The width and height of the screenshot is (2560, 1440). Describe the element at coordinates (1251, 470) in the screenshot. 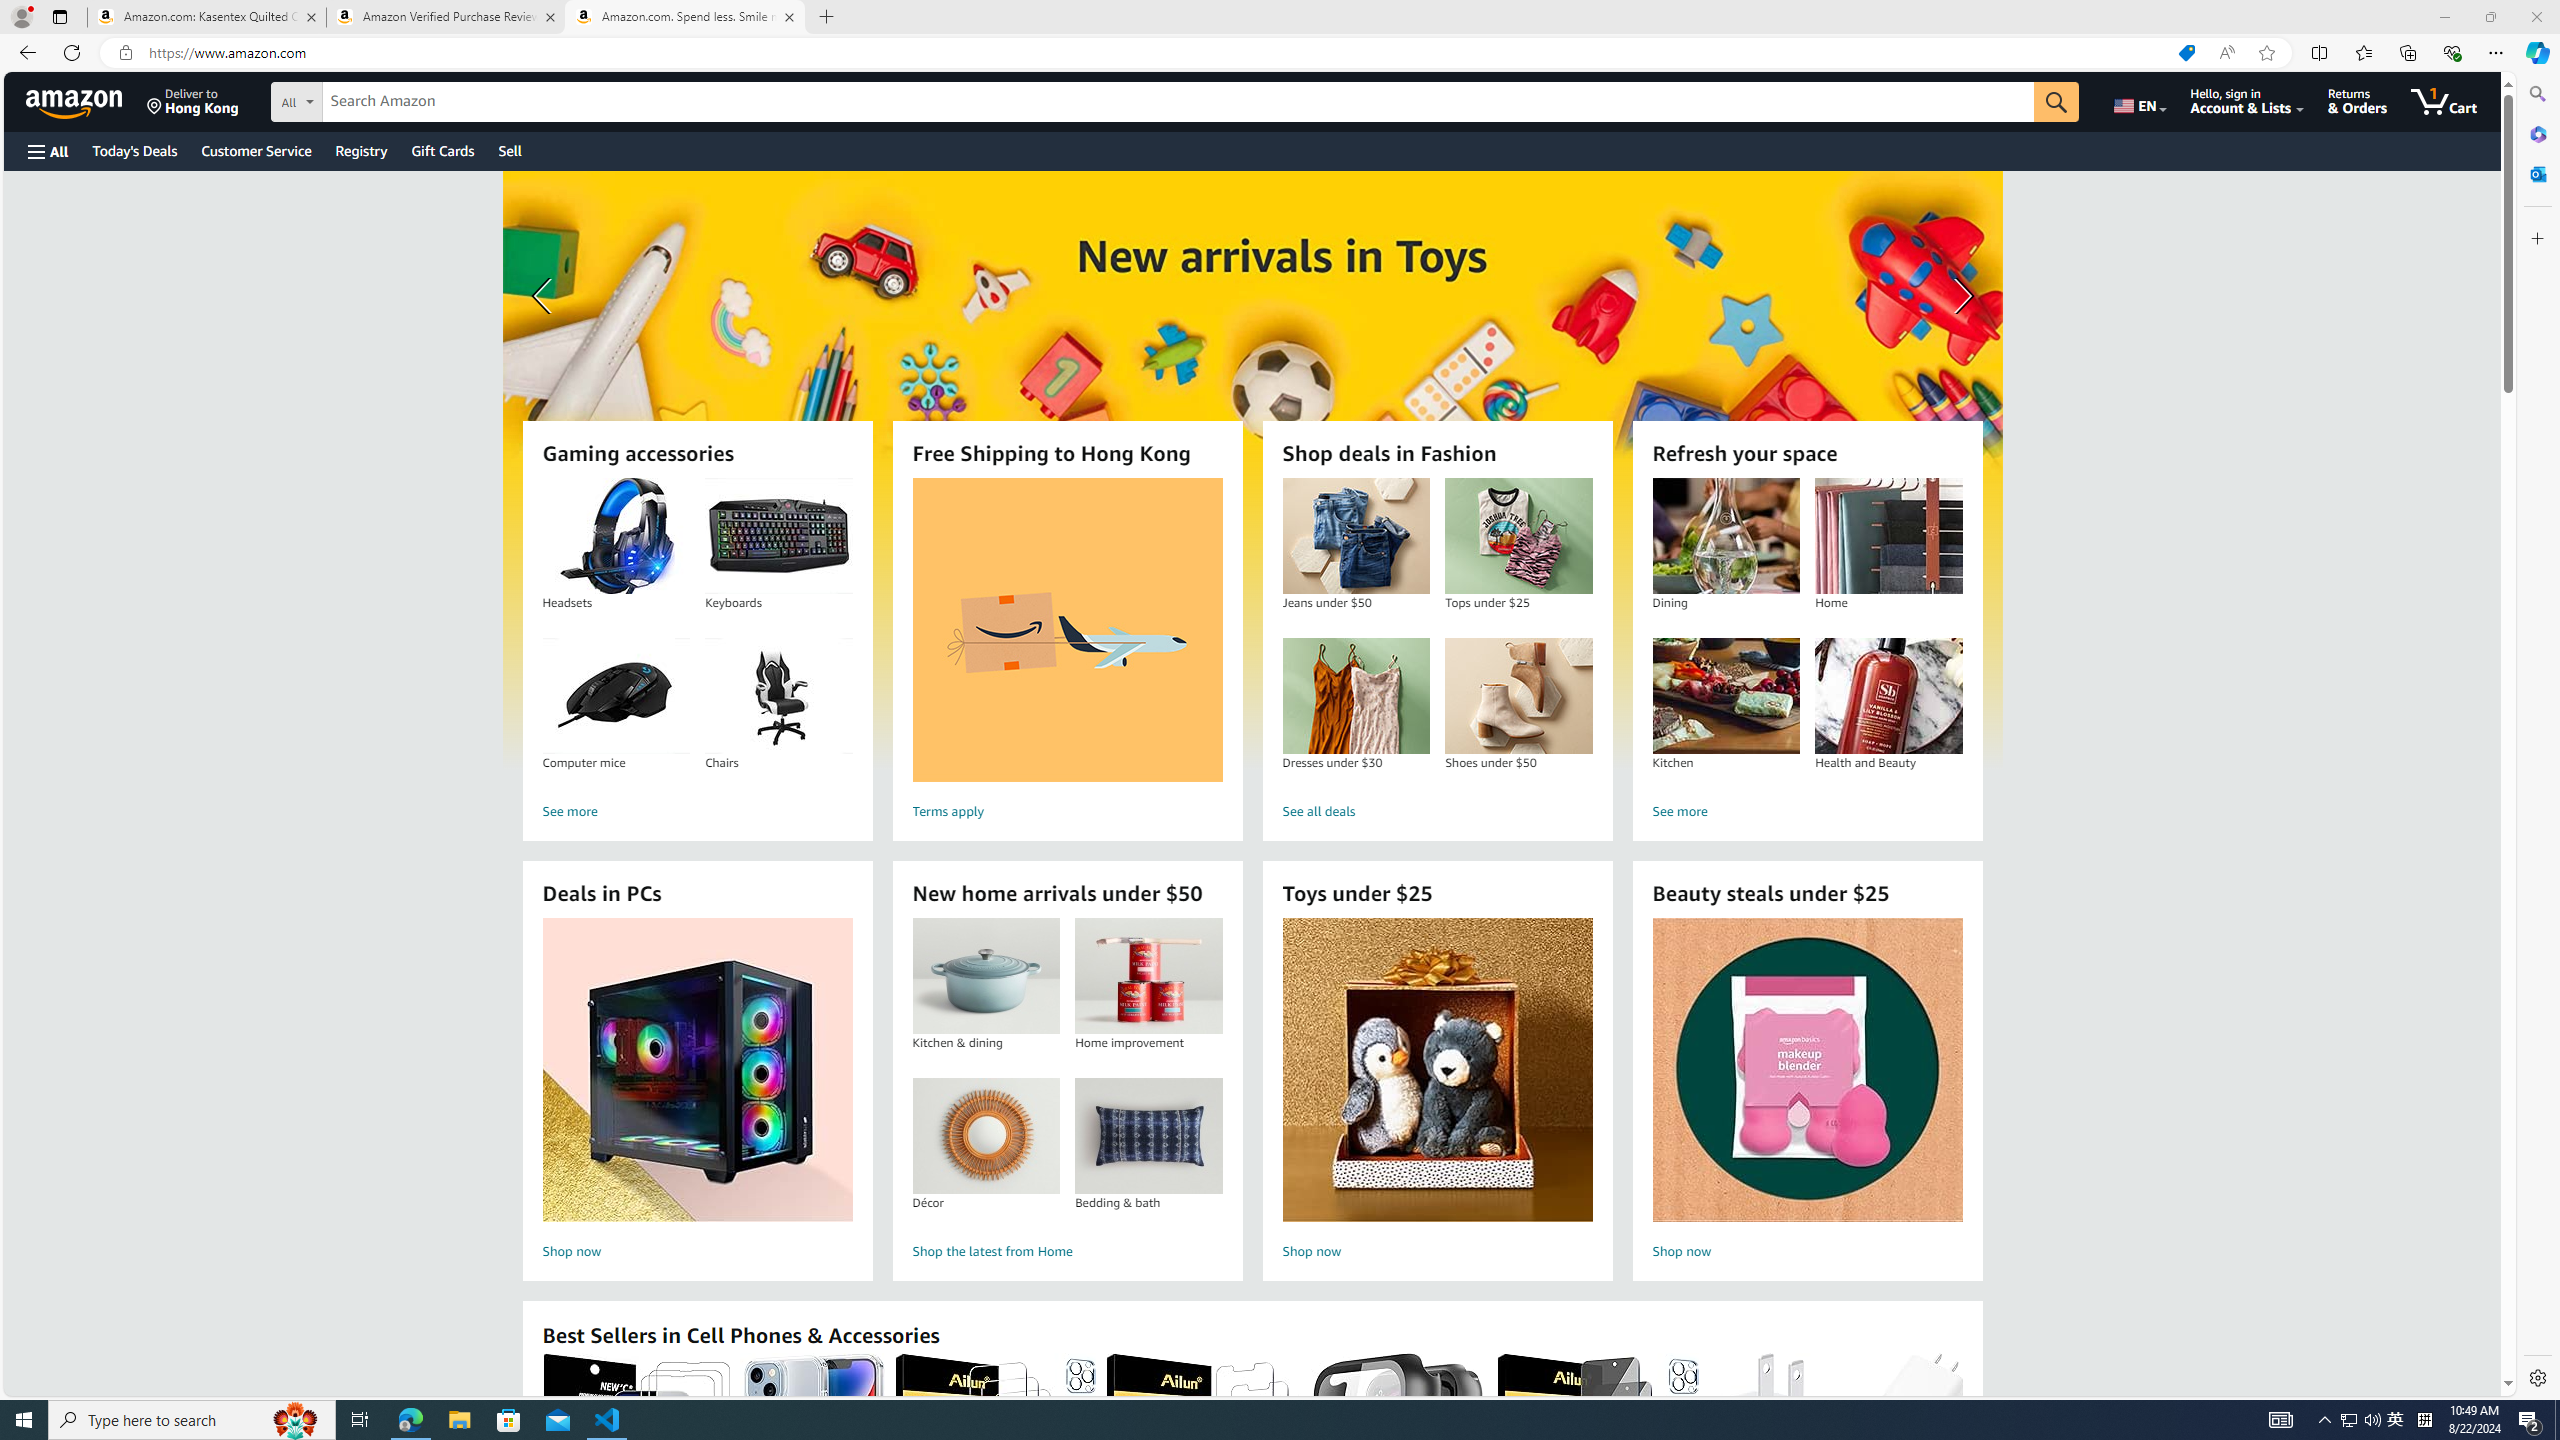

I see `Beauty` at that location.